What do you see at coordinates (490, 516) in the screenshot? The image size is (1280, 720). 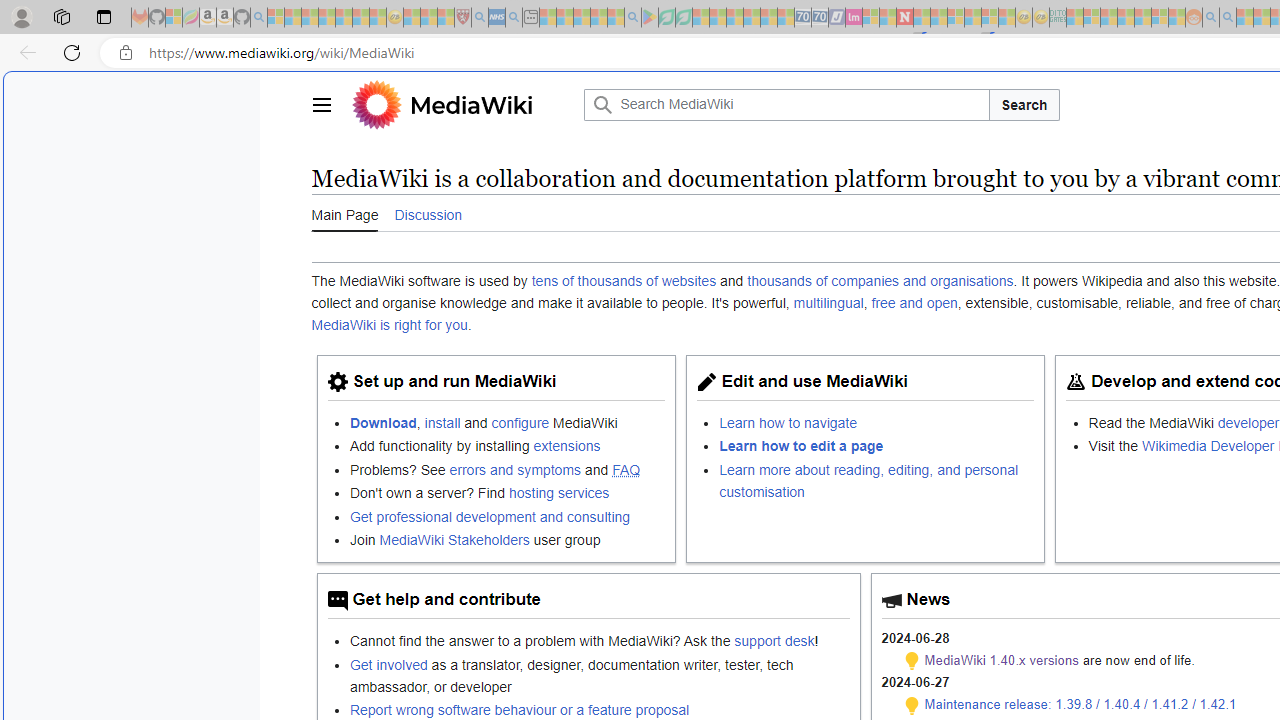 I see `Get professional development and consulting` at bounding box center [490, 516].